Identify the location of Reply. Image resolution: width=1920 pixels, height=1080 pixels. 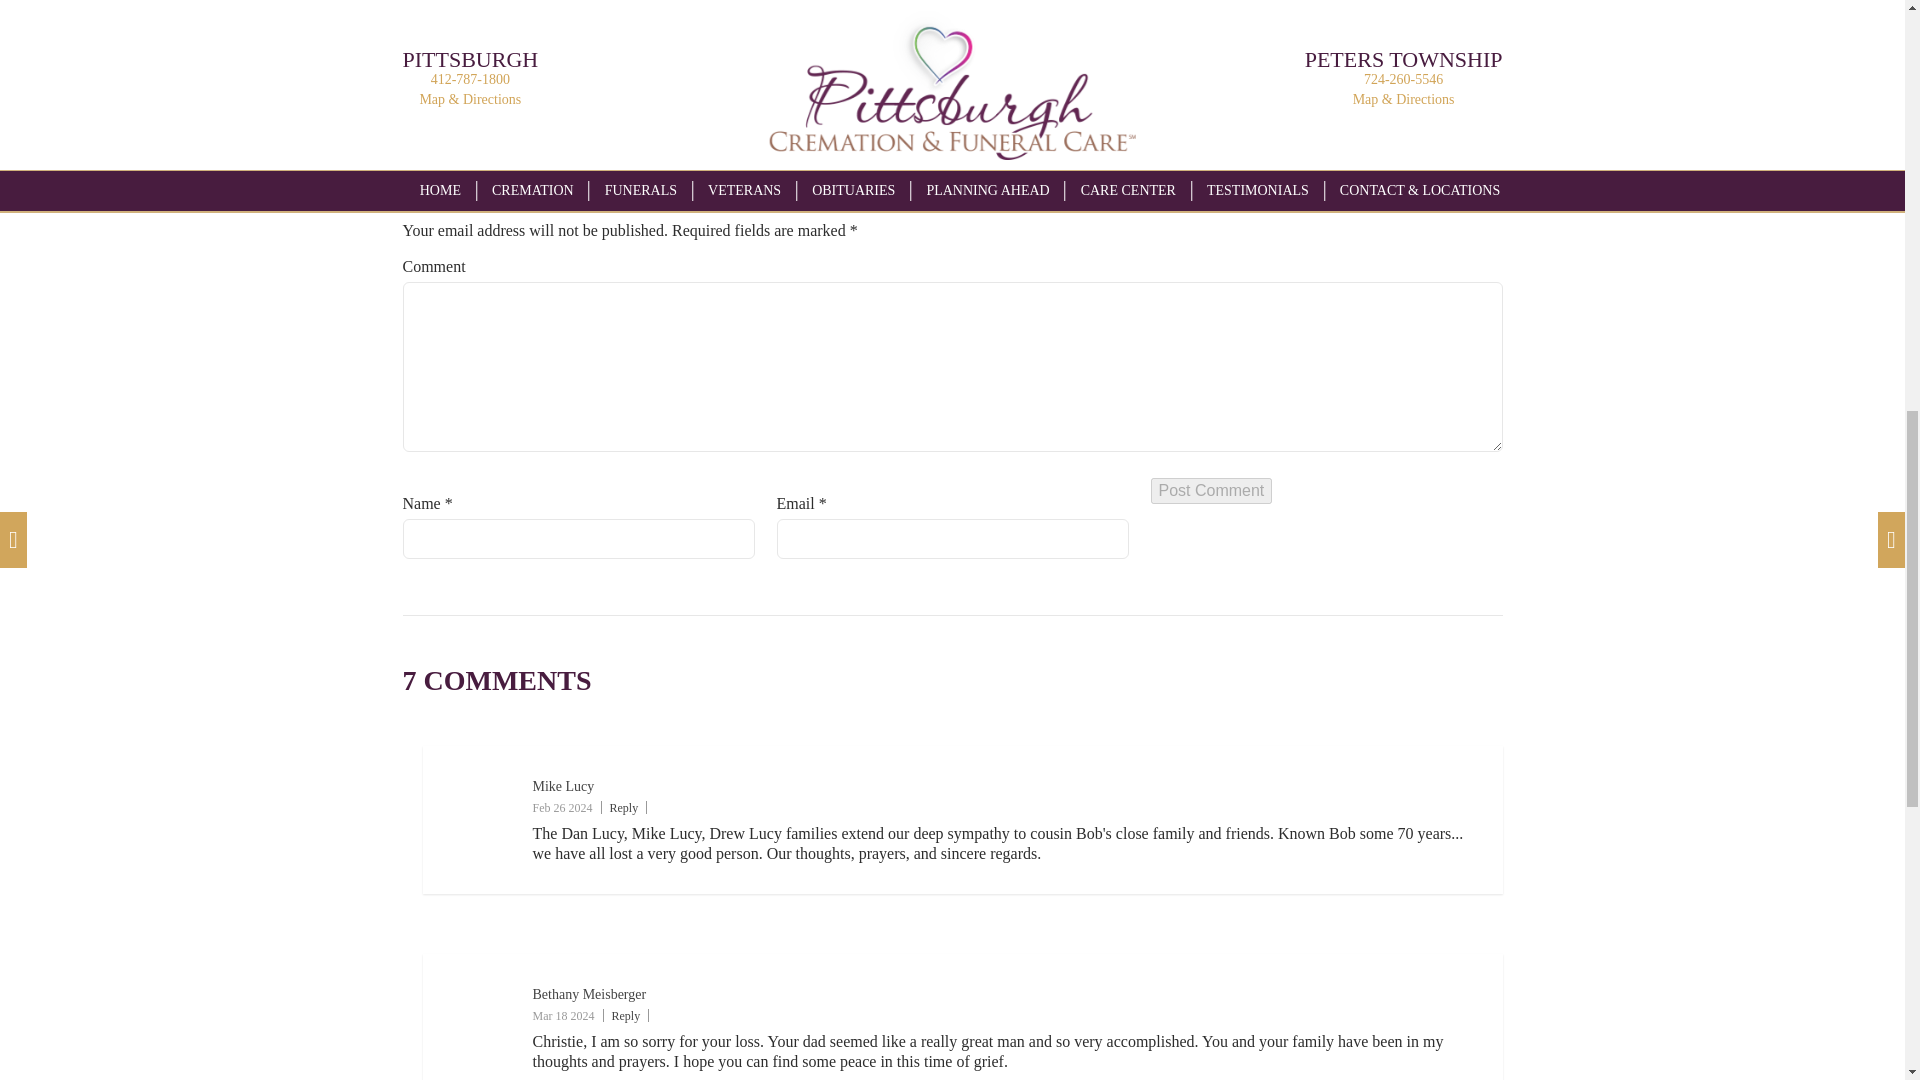
(626, 1015).